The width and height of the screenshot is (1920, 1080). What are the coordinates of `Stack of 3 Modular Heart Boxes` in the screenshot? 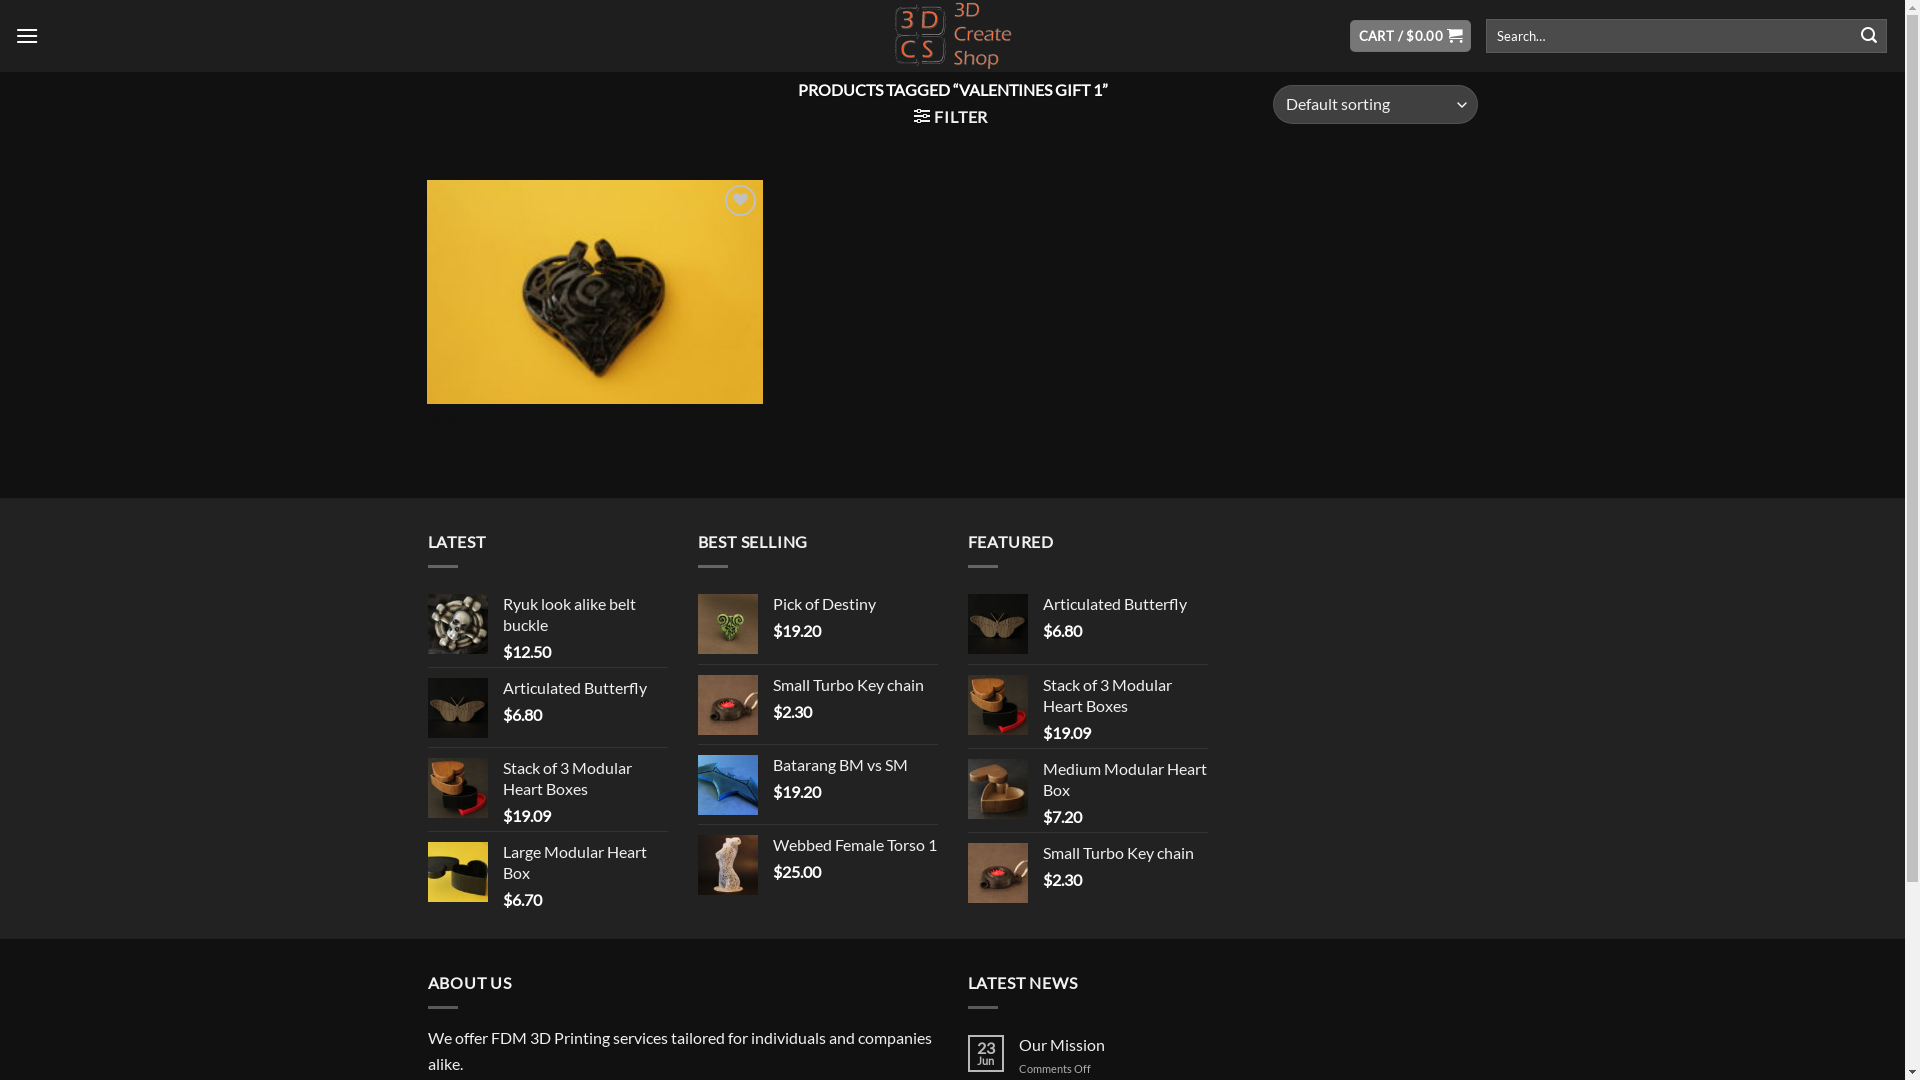 It's located at (1124, 696).